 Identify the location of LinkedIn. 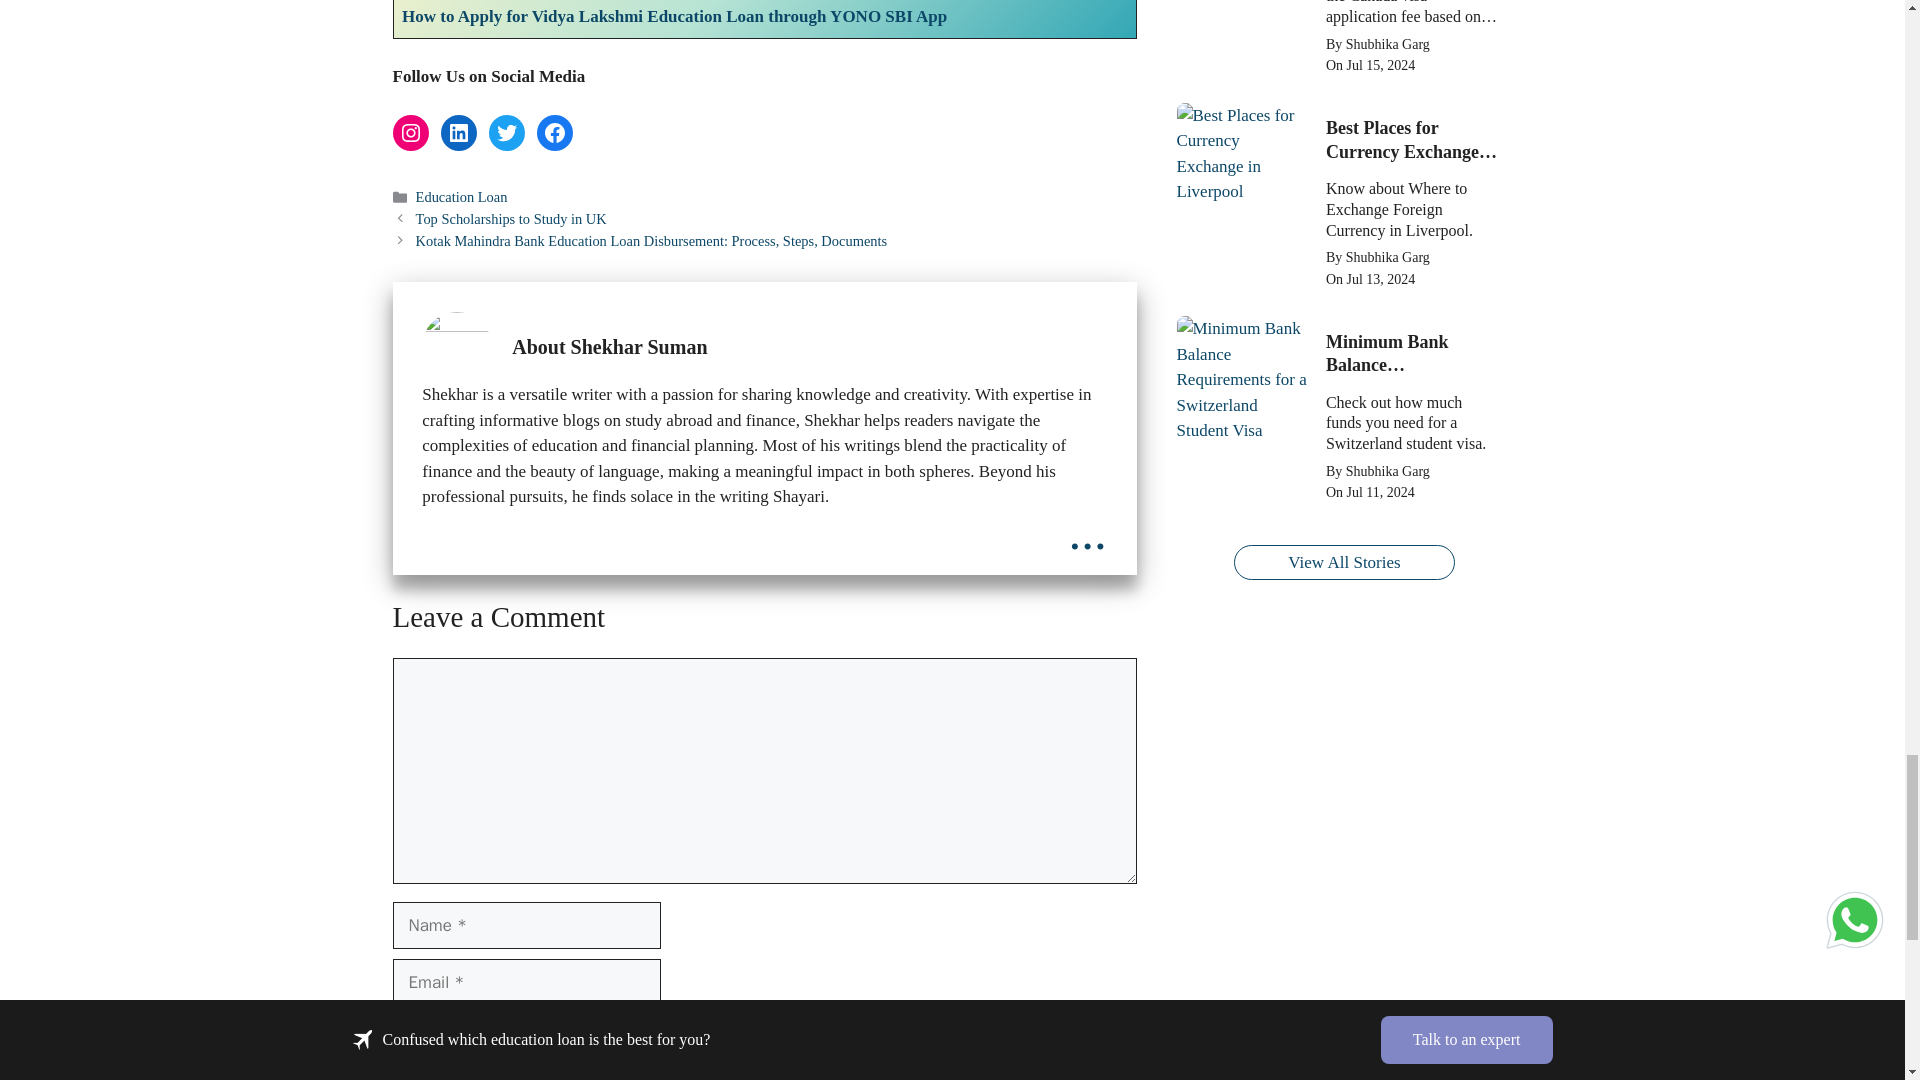
(458, 132).